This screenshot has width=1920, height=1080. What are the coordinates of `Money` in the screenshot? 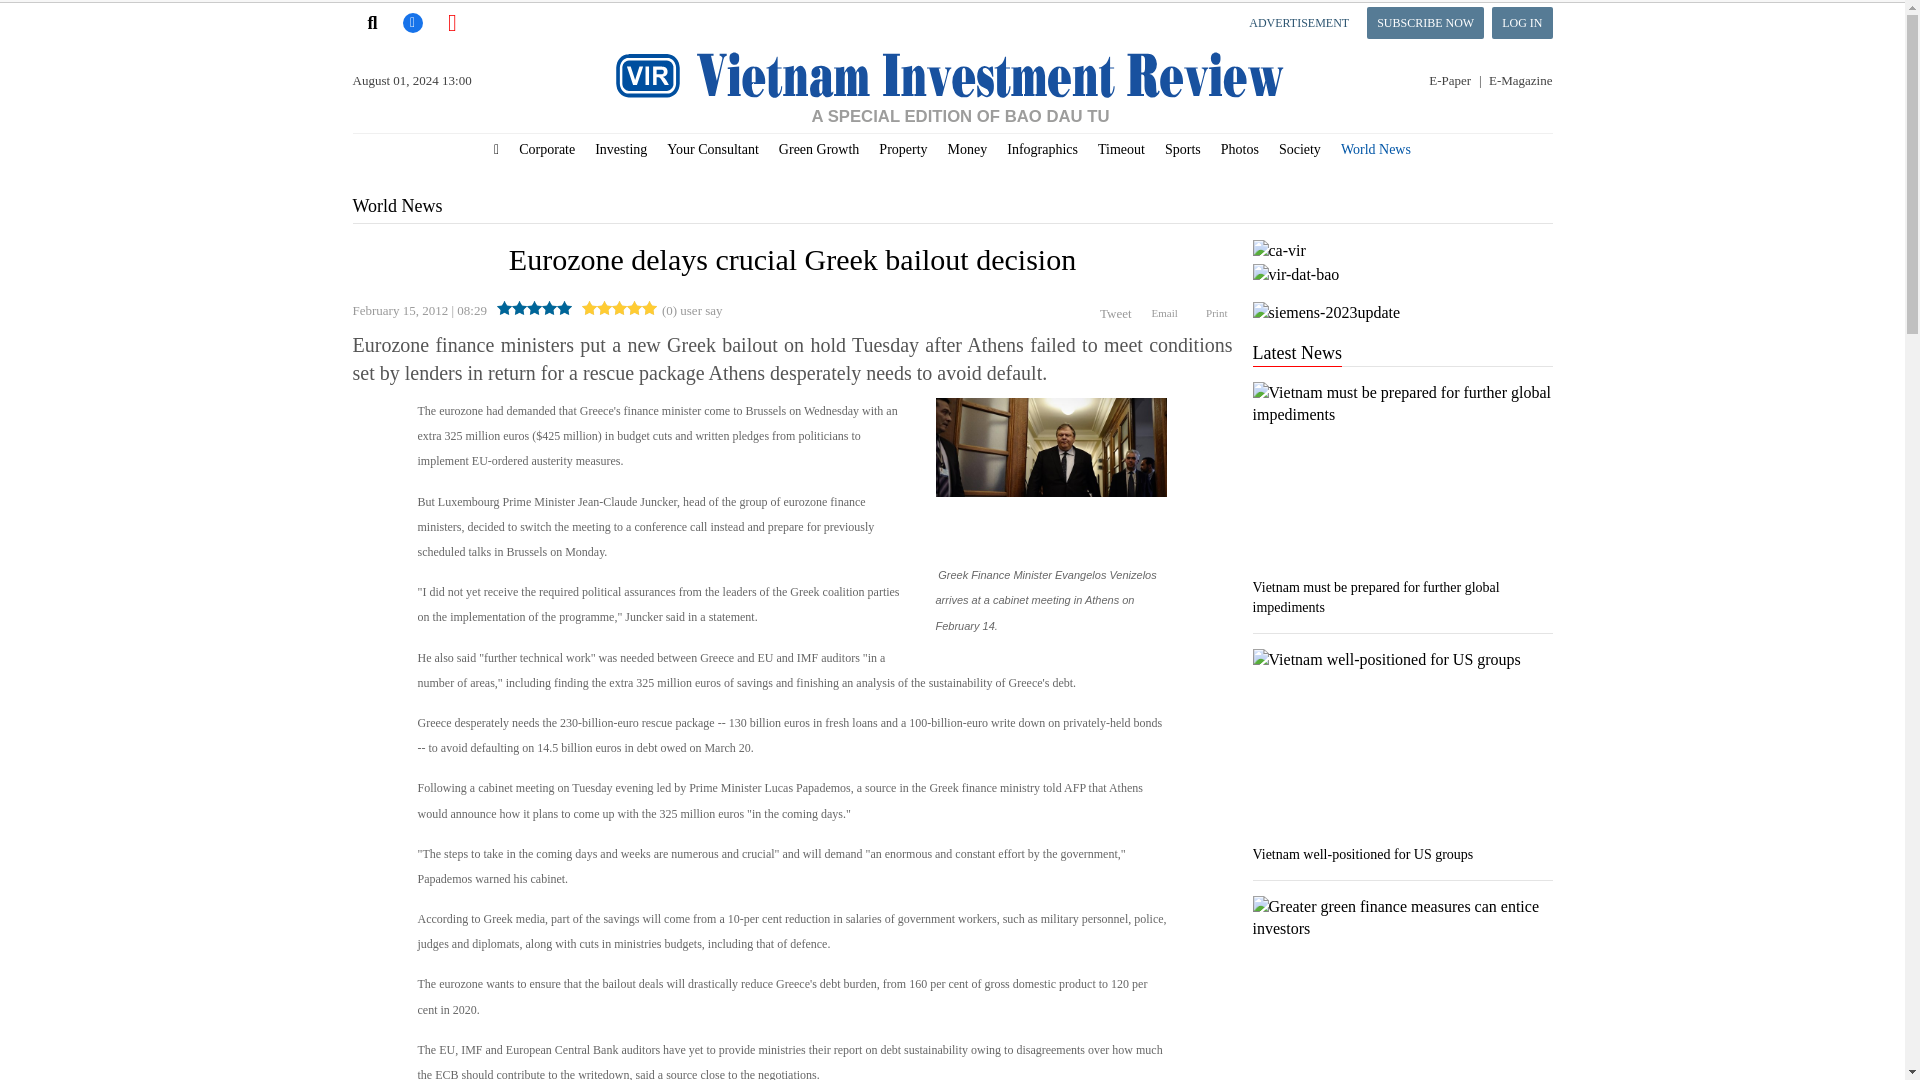 It's located at (968, 150).